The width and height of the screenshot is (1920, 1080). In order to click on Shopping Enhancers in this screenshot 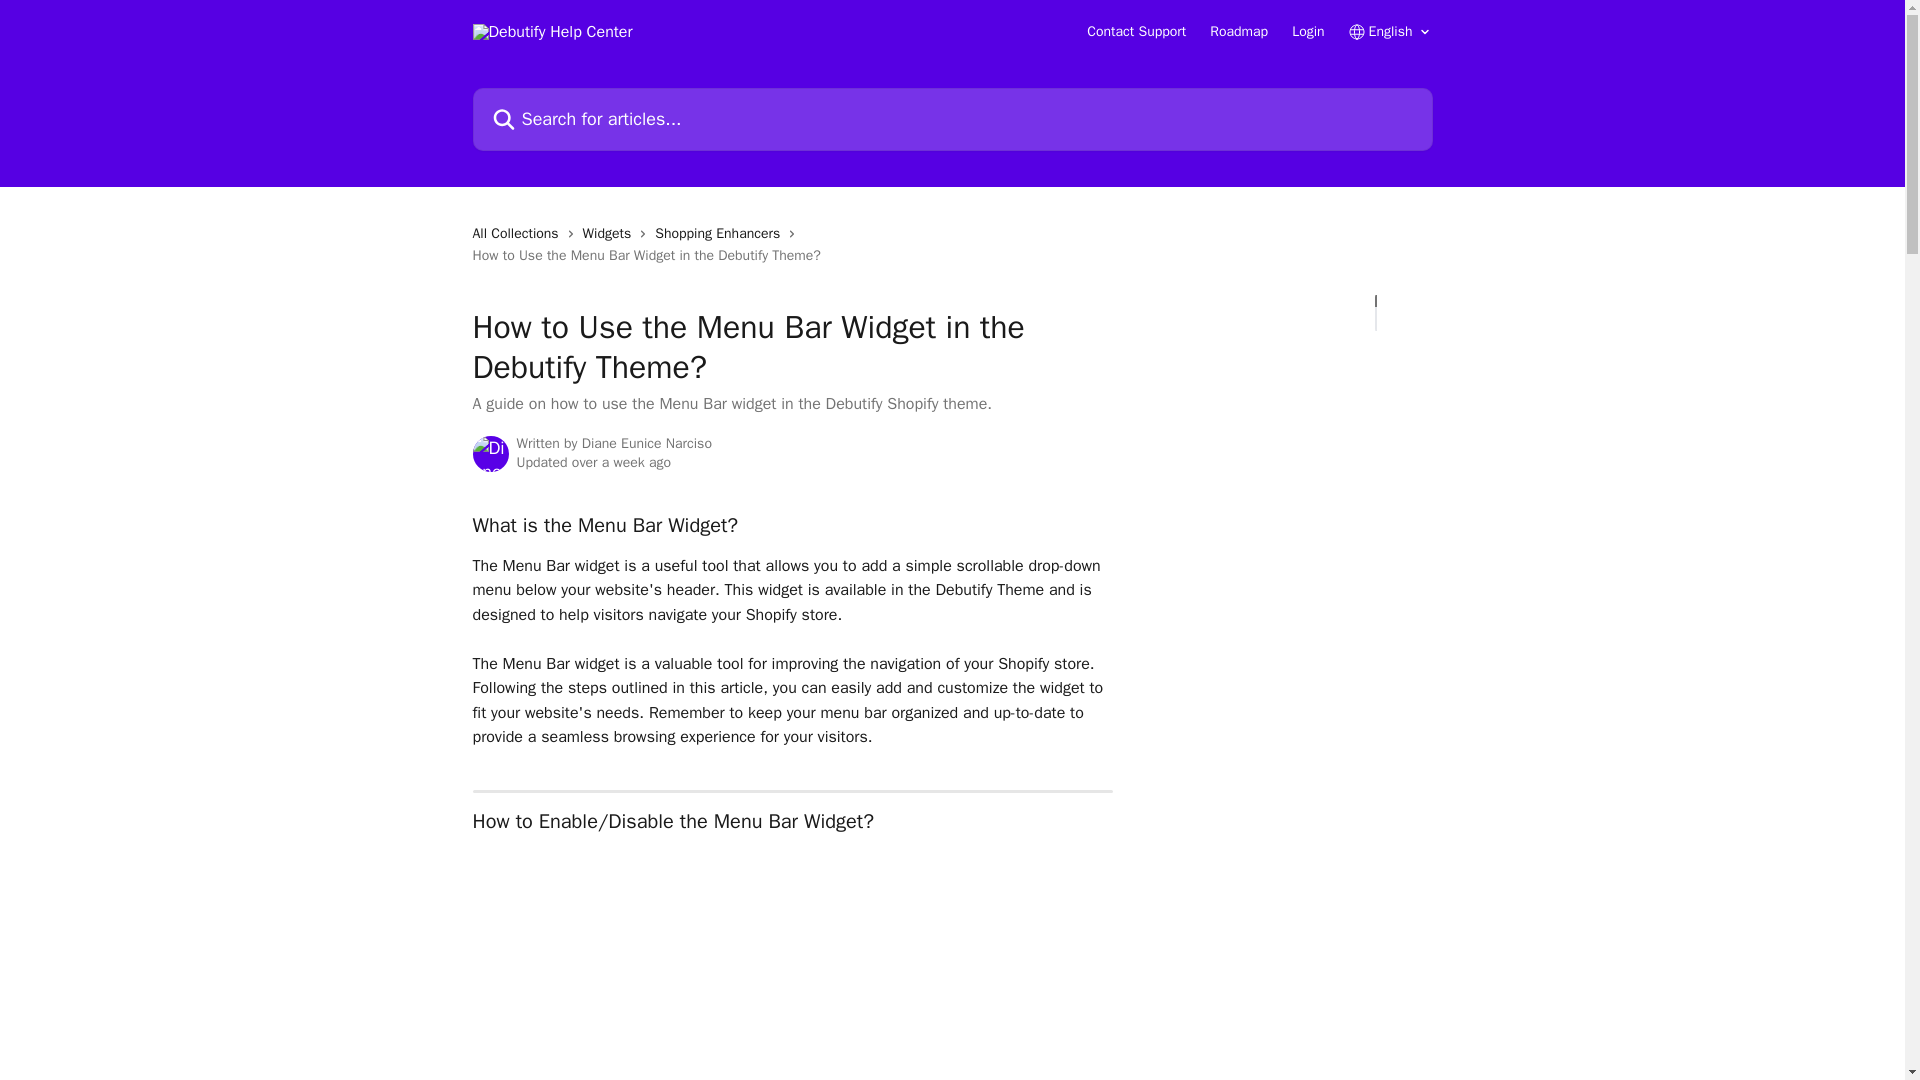, I will do `click(720, 234)`.